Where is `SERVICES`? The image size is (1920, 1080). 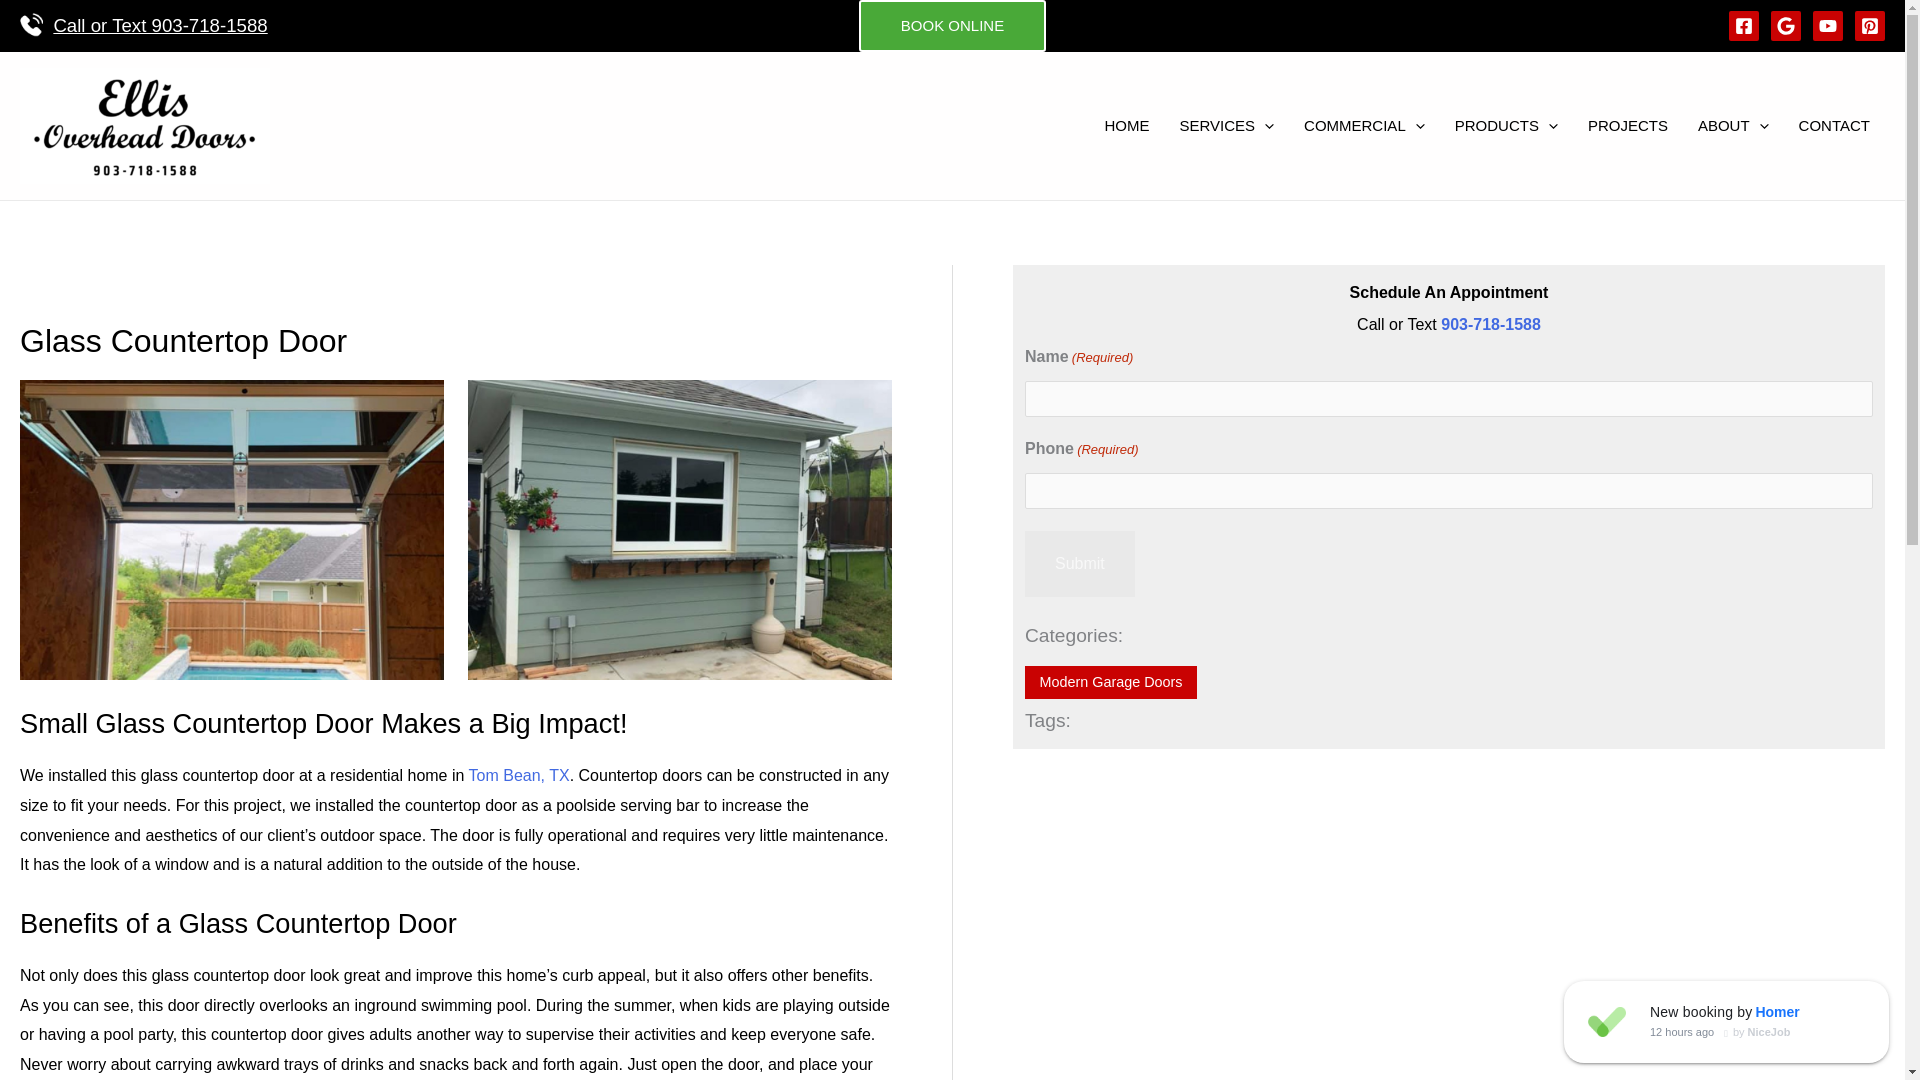 SERVICES is located at coordinates (1226, 126).